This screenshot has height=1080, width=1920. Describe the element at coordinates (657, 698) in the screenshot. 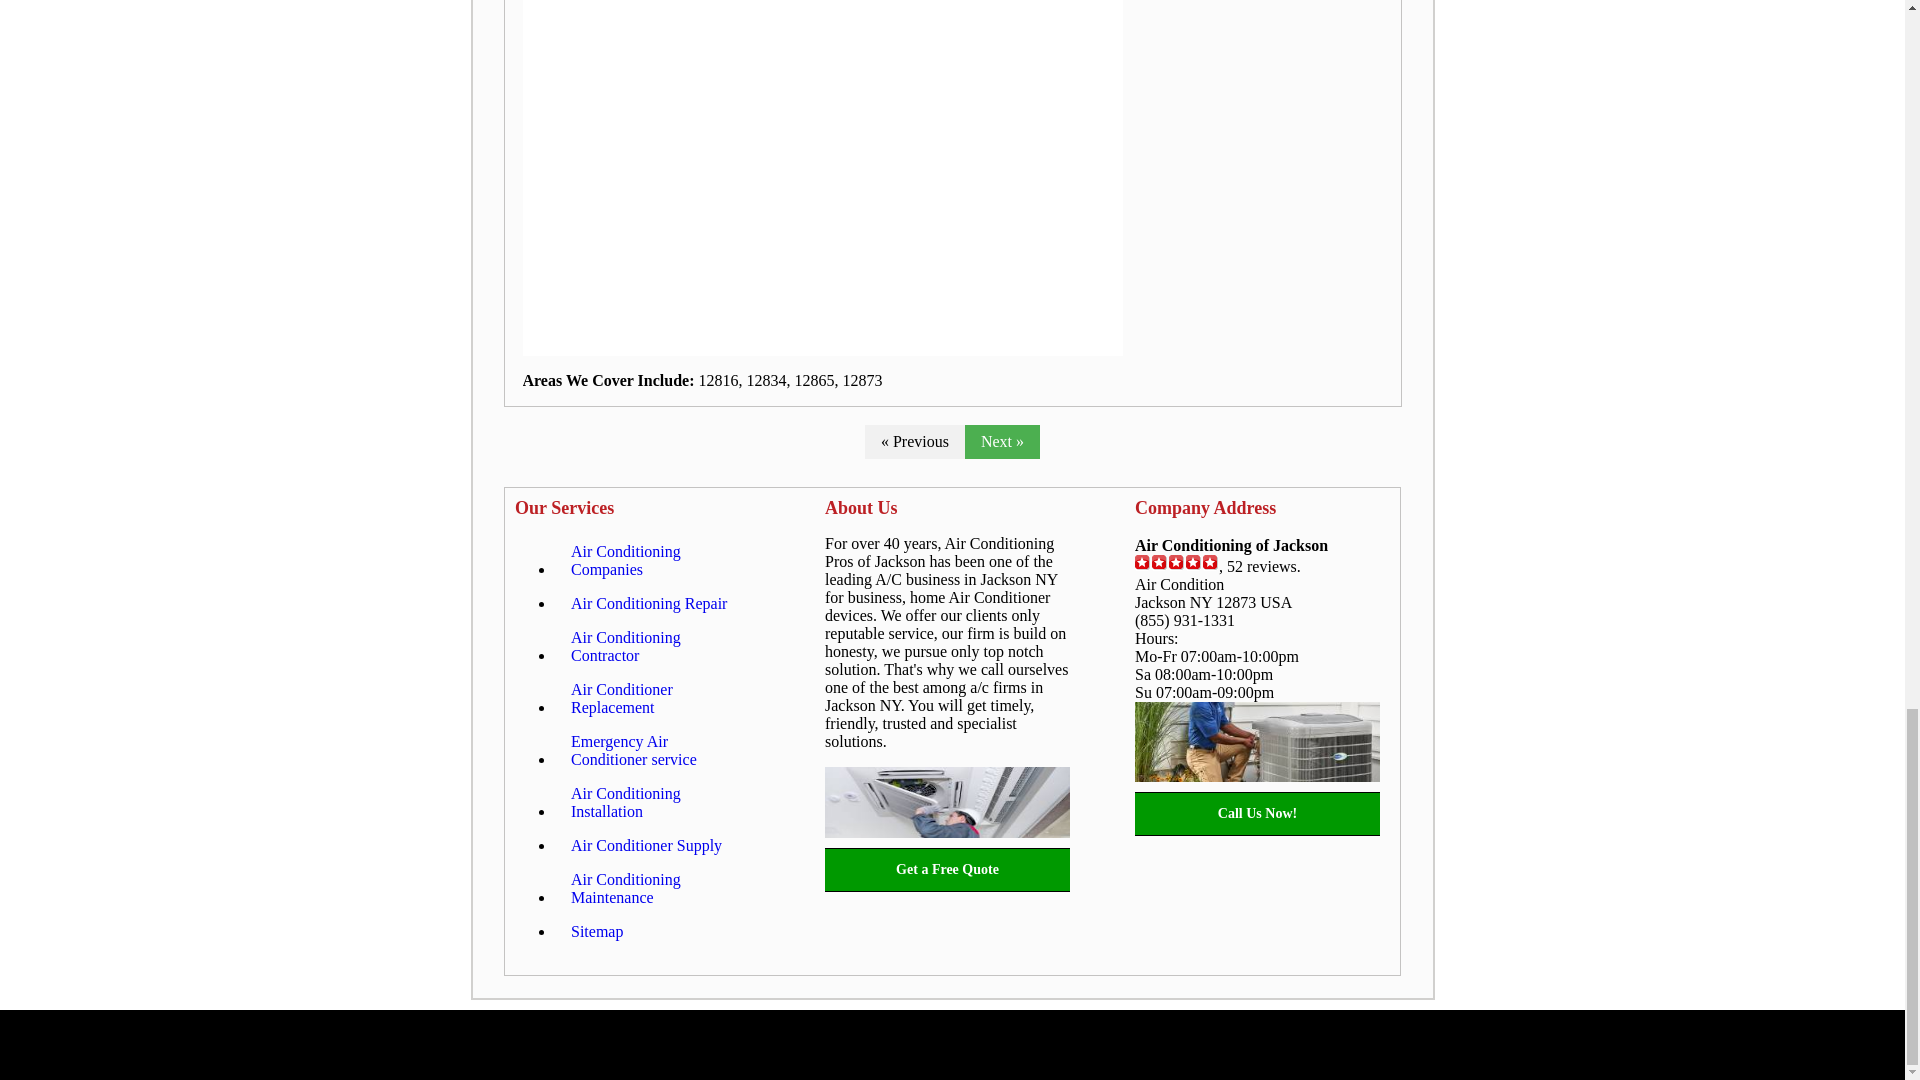

I see `Air Conditioner Replacement` at that location.